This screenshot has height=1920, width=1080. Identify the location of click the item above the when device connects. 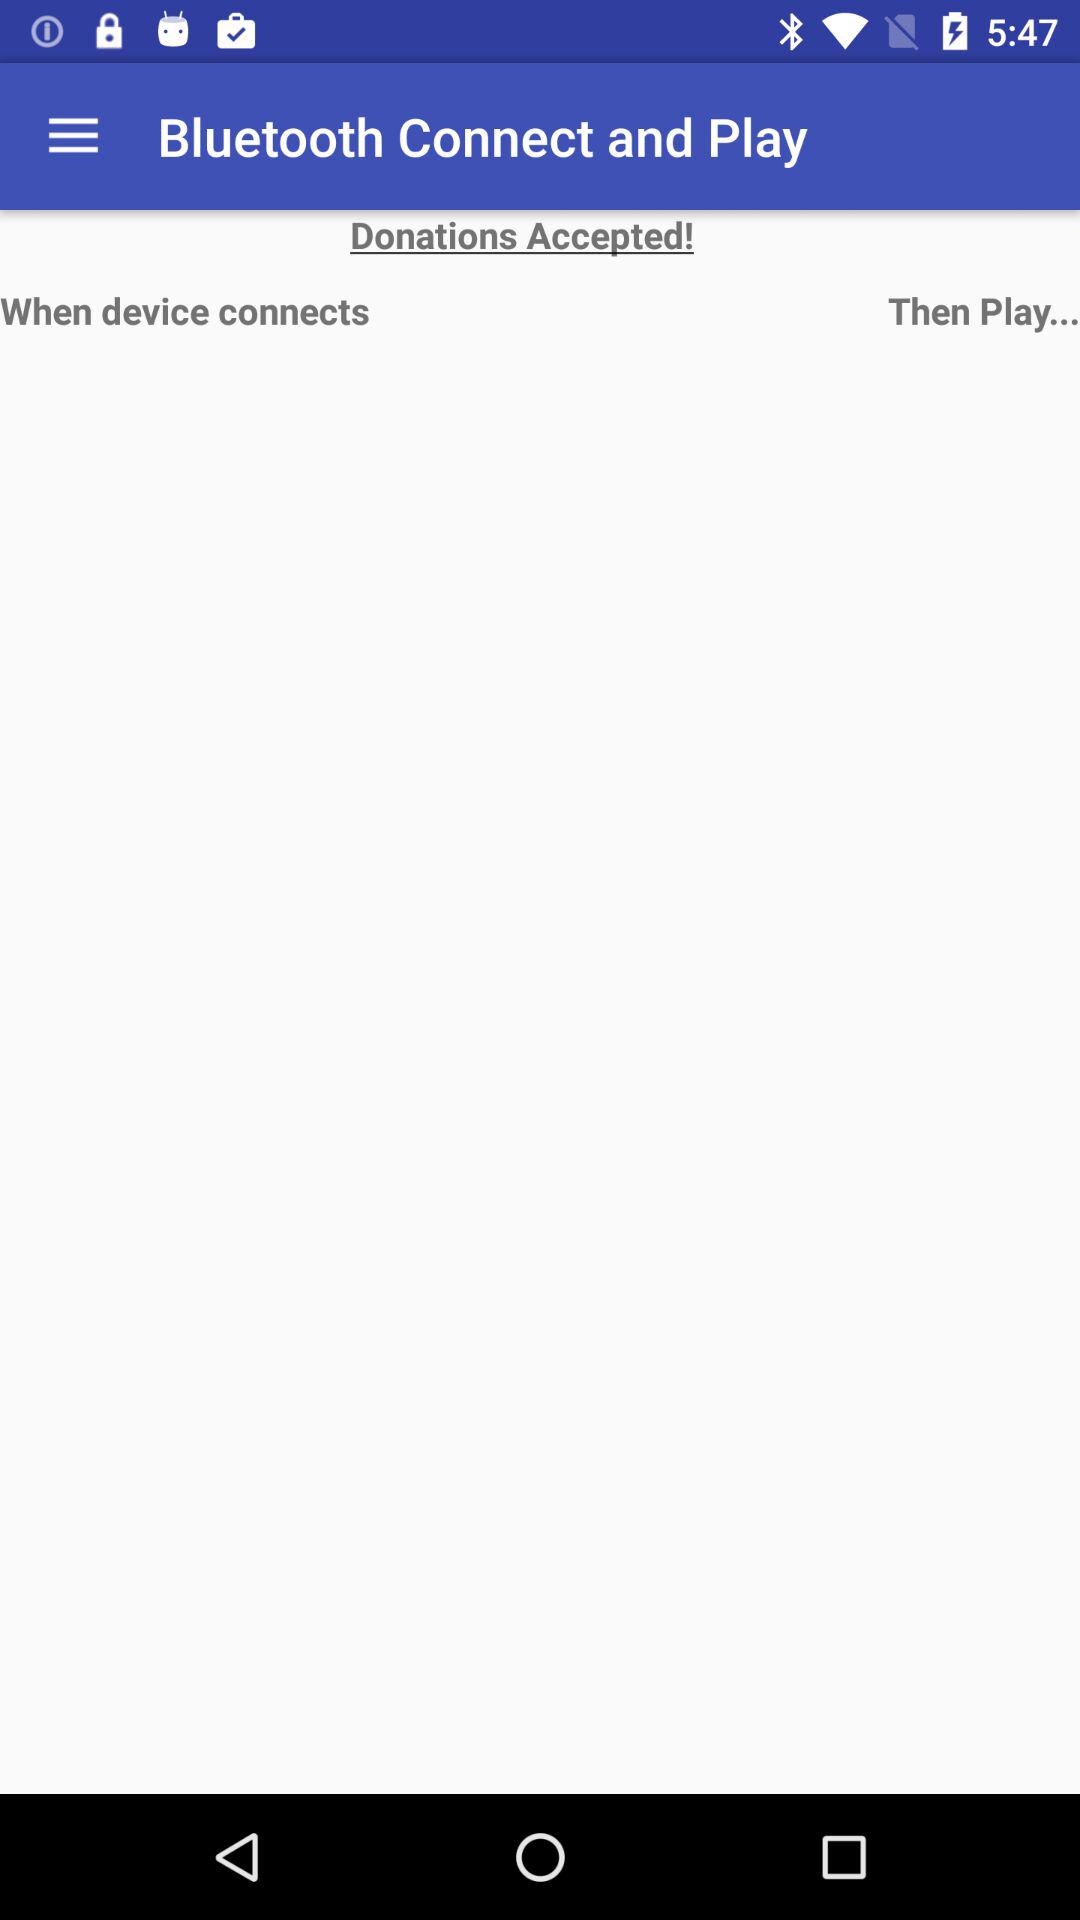
(73, 136).